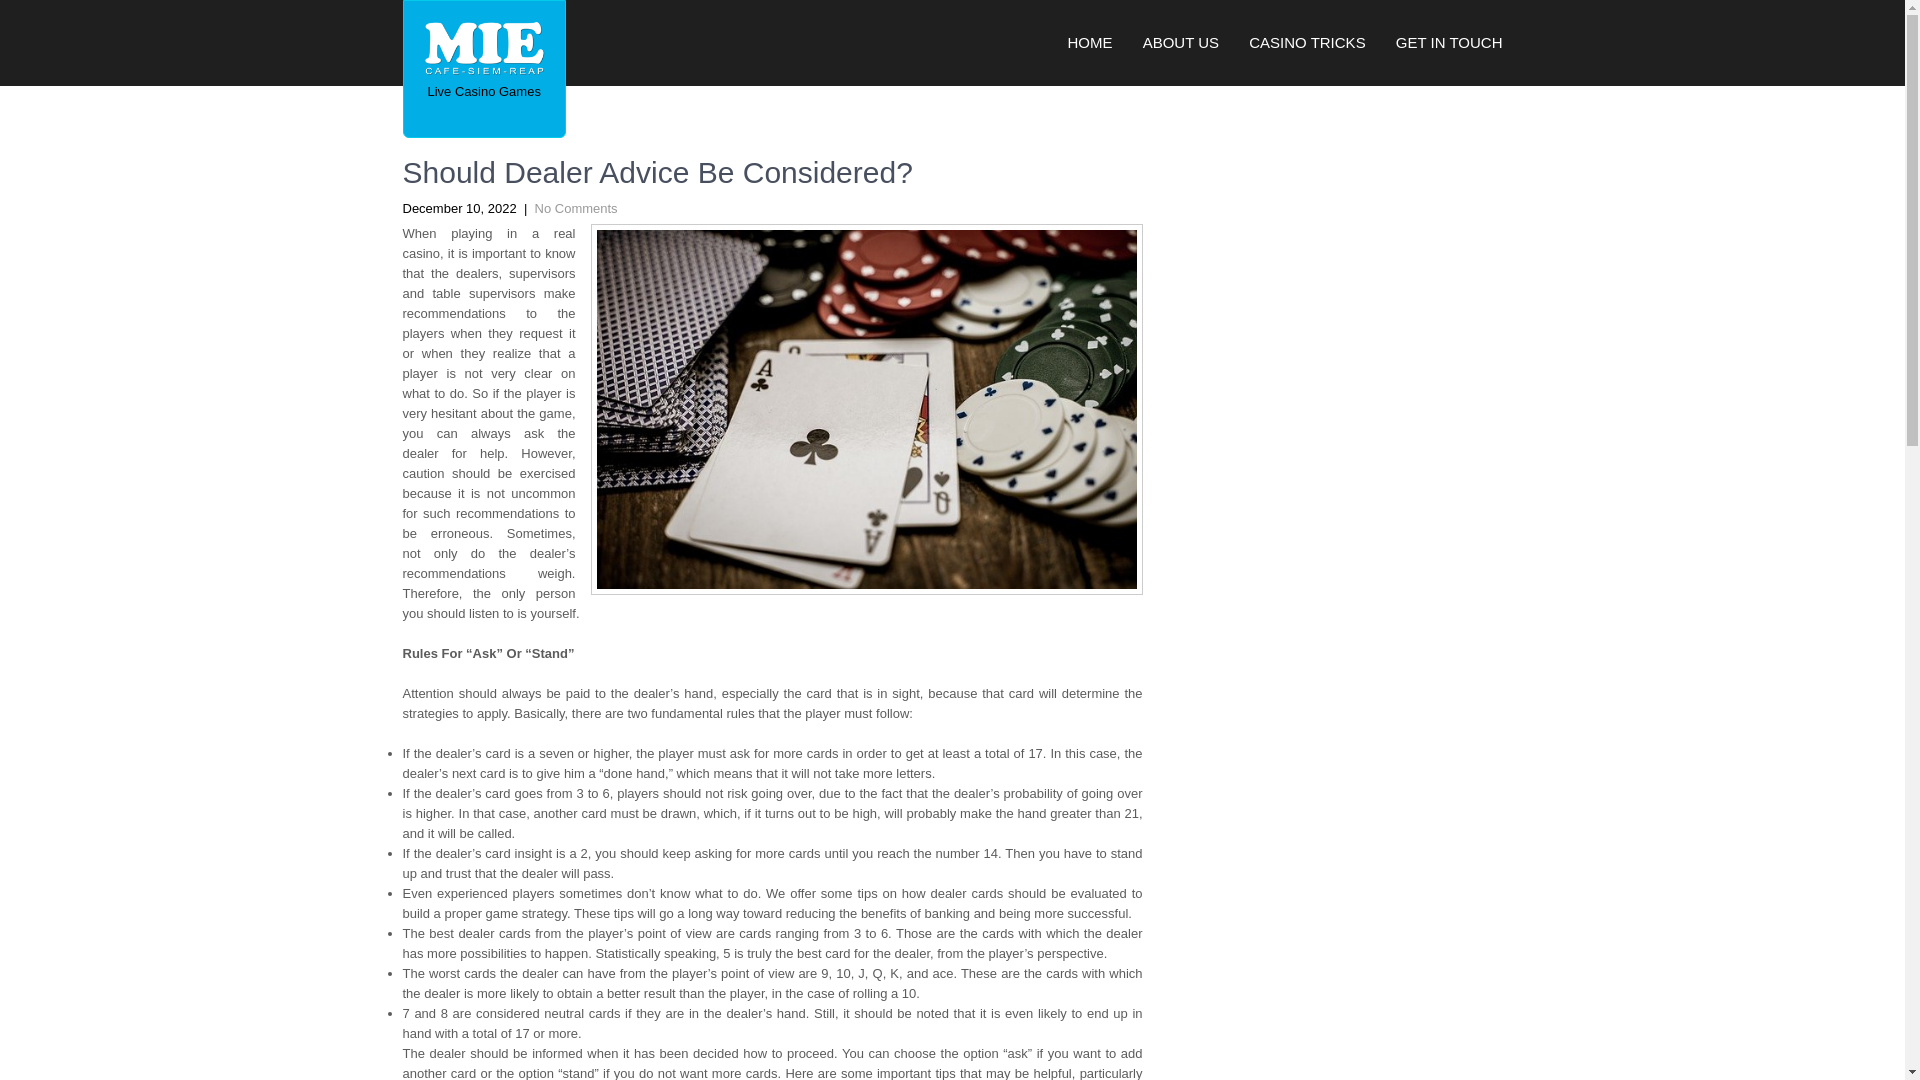 Image resolution: width=1920 pixels, height=1080 pixels. I want to click on CASINO TRICKS, so click(1307, 43).